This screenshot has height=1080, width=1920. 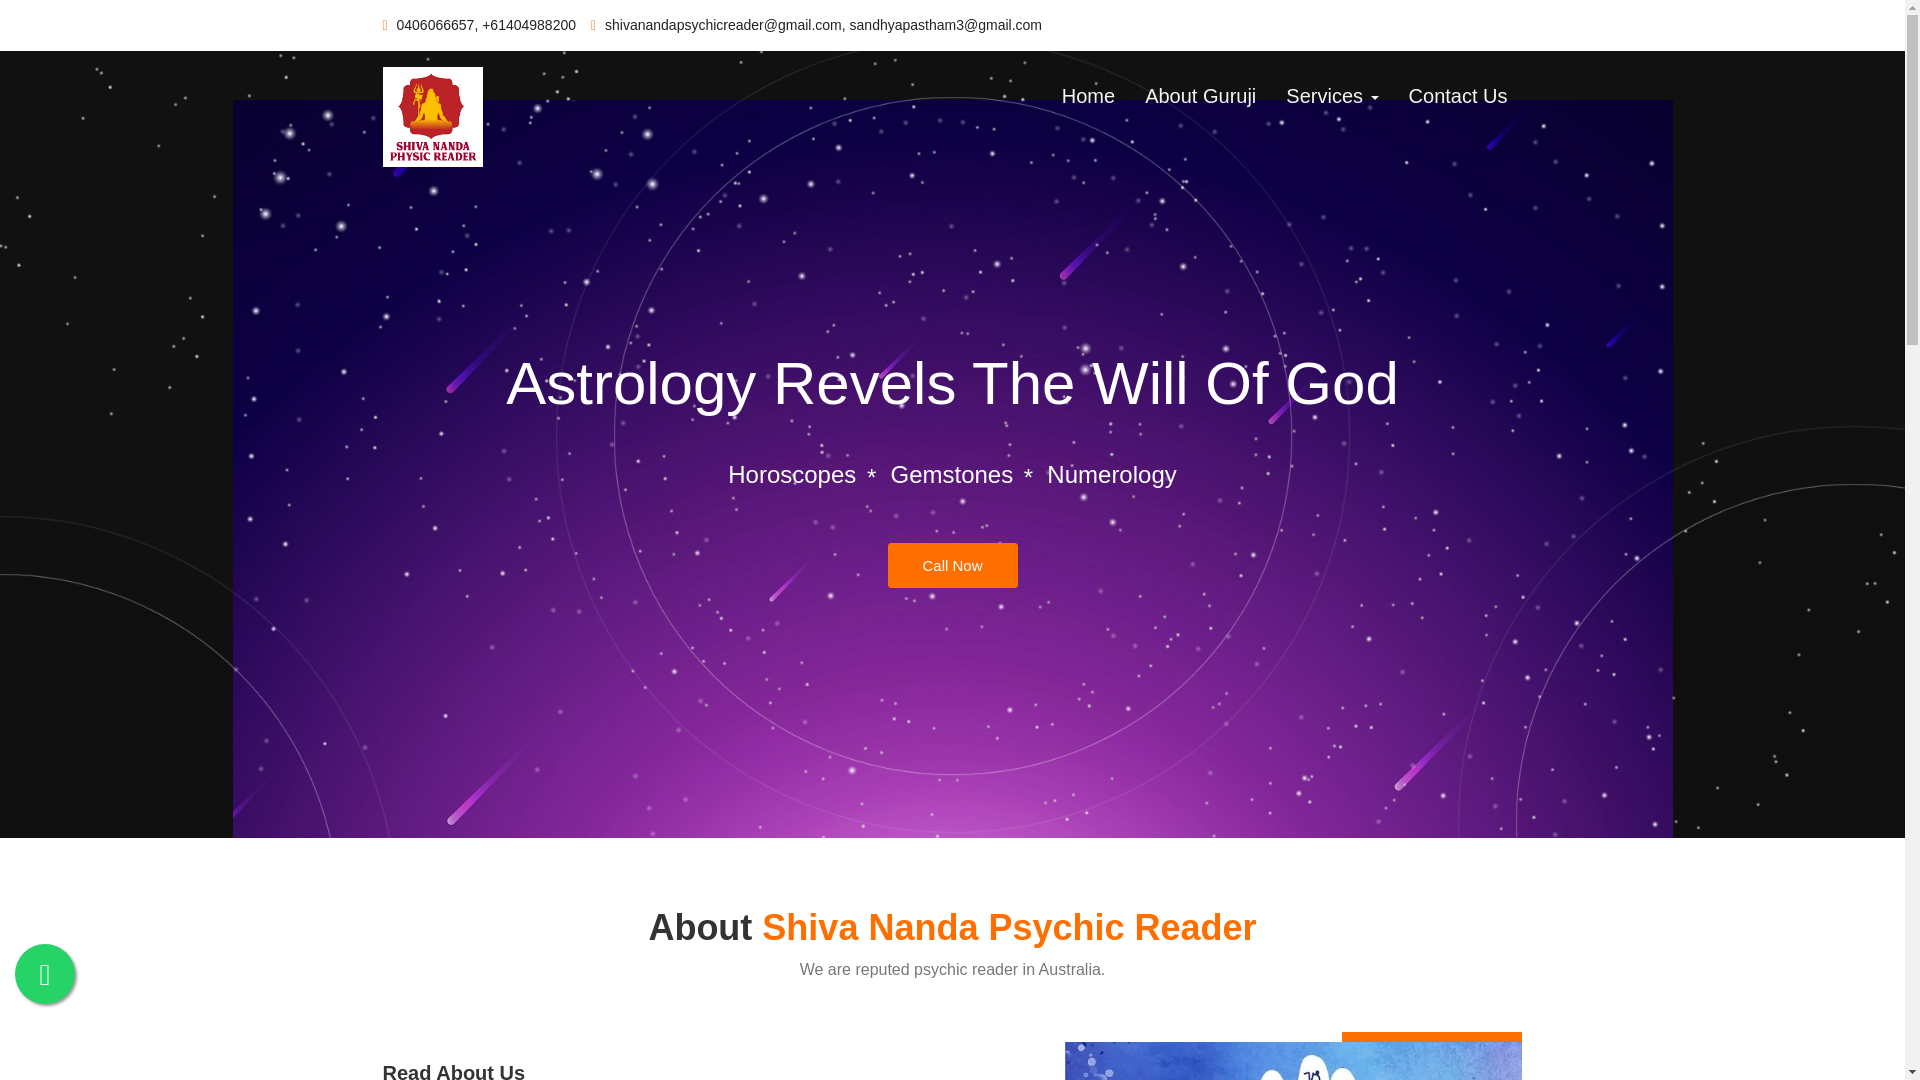 I want to click on Home, so click(x=1088, y=100).